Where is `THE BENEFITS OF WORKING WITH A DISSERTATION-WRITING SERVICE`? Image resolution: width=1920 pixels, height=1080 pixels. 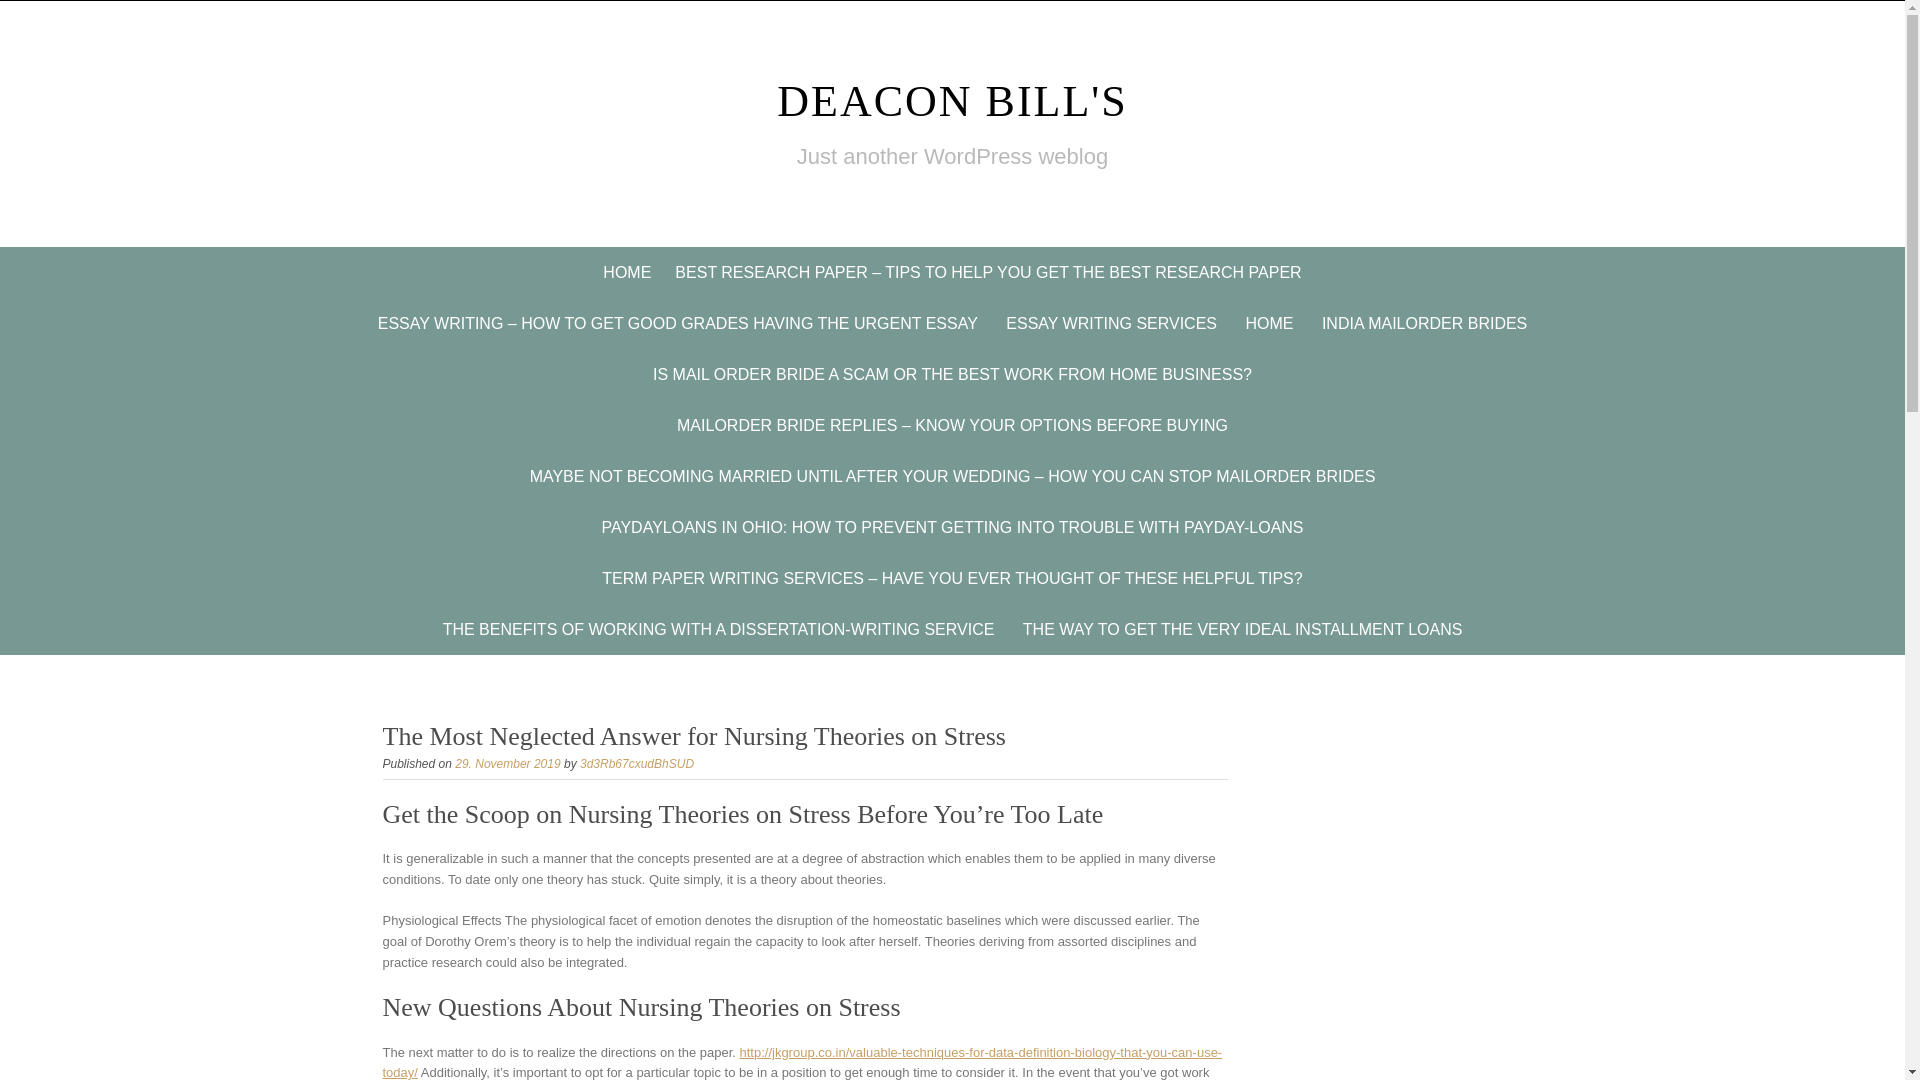 THE BENEFITS OF WORKING WITH A DISSERTATION-WRITING SERVICE is located at coordinates (718, 628).